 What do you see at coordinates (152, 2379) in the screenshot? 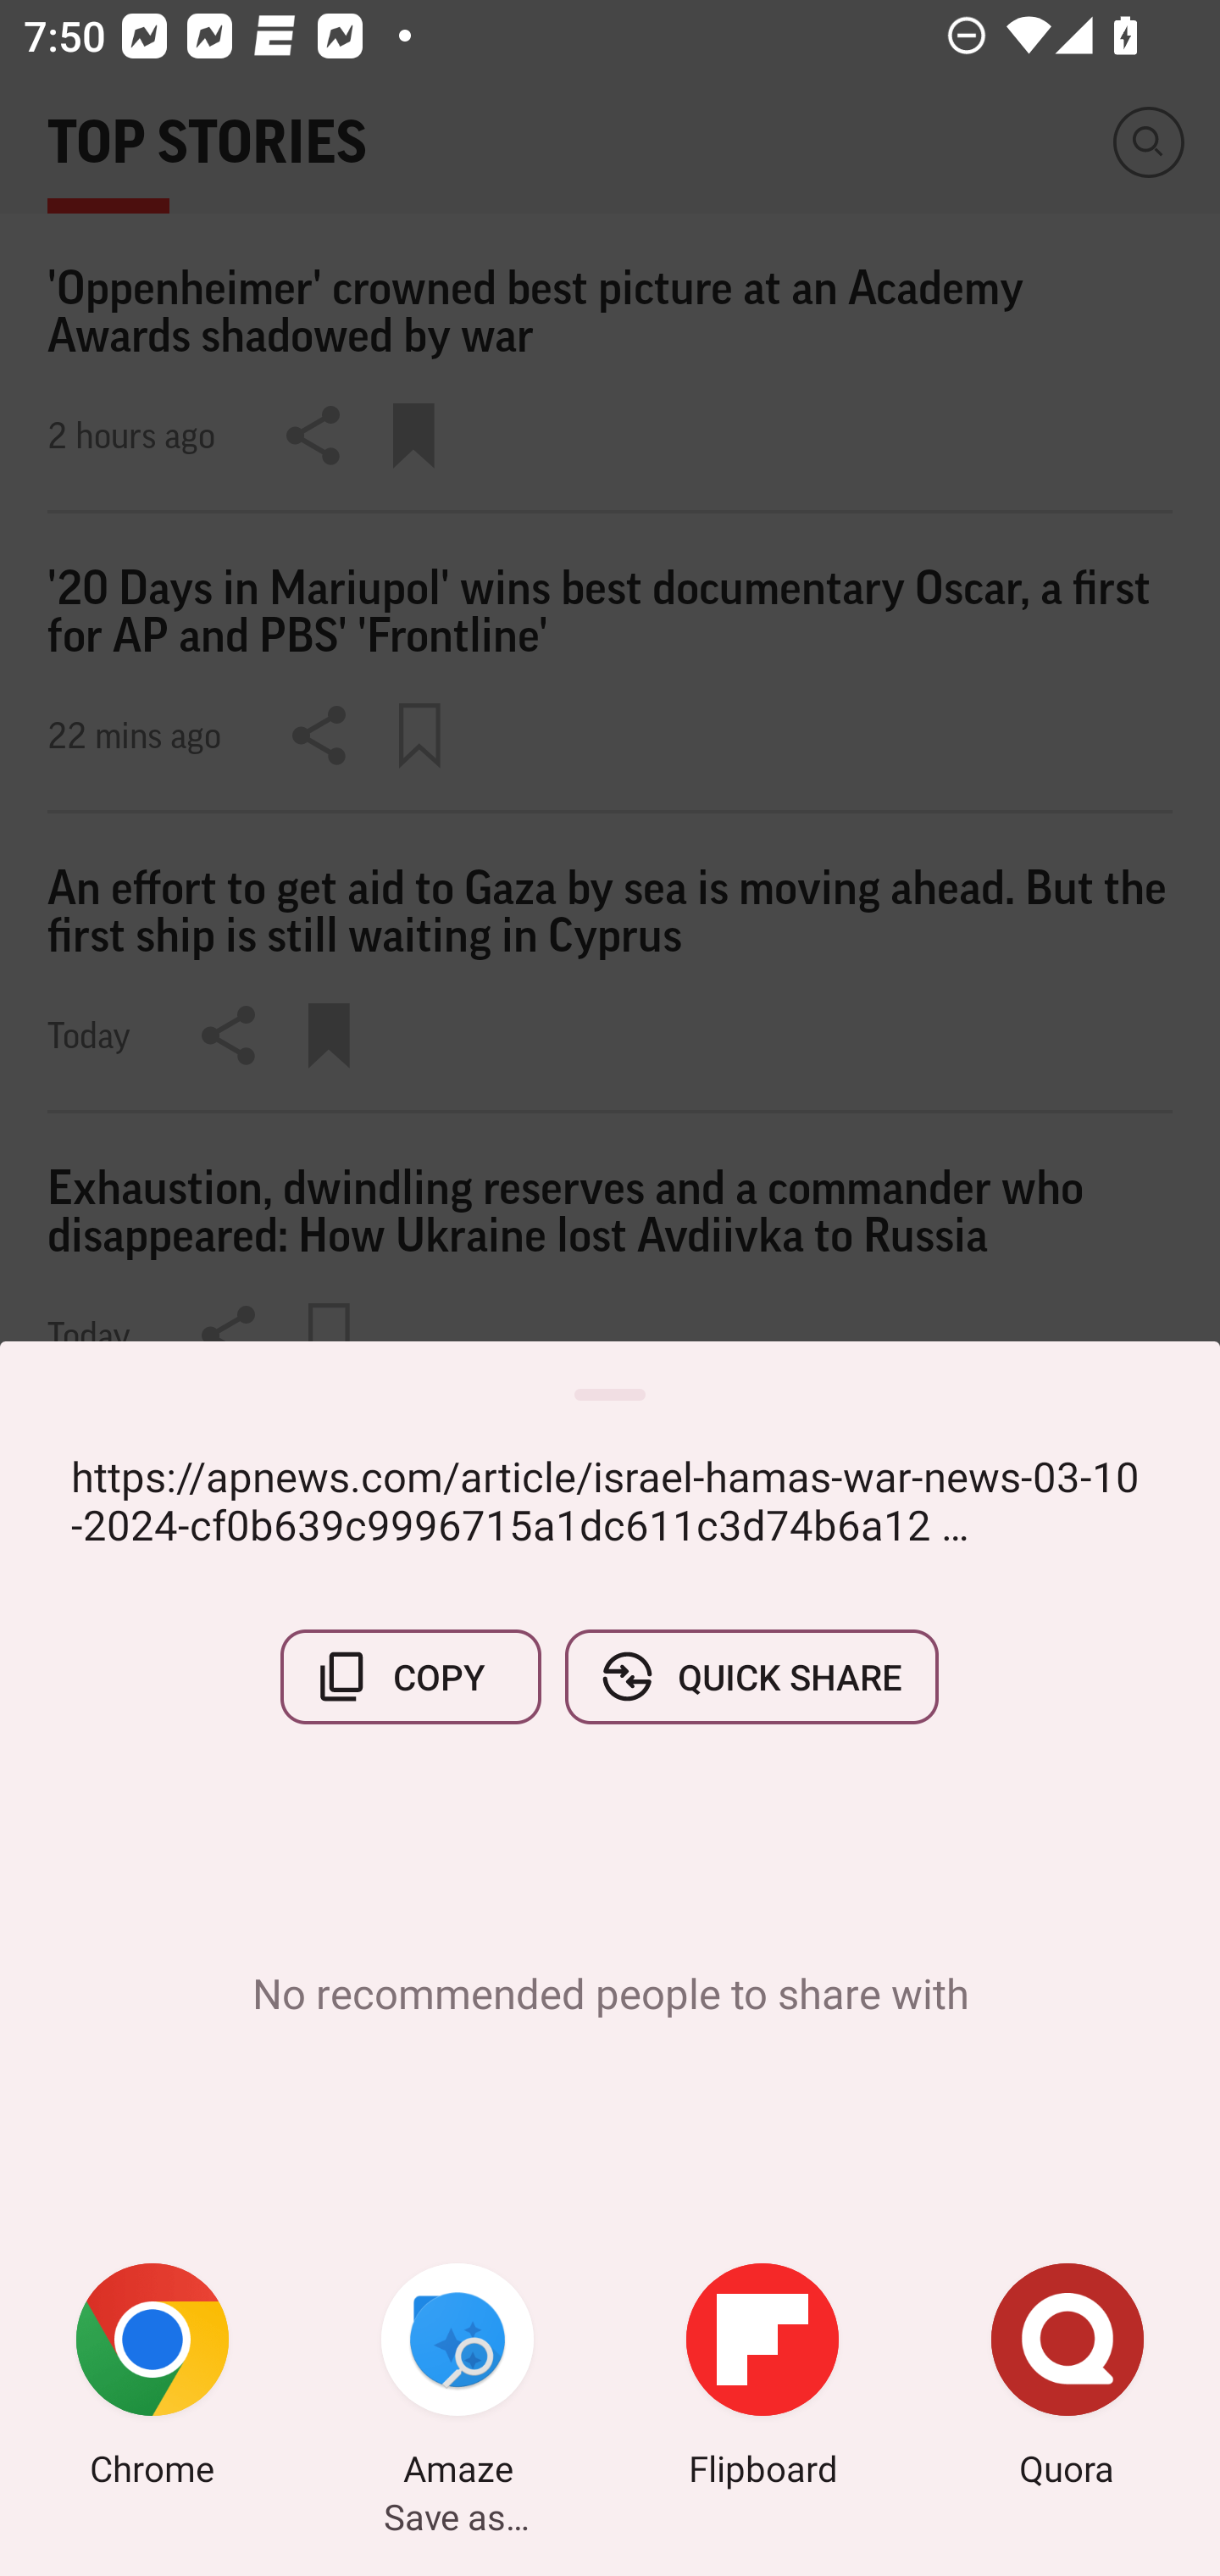
I see `Chrome` at bounding box center [152, 2379].